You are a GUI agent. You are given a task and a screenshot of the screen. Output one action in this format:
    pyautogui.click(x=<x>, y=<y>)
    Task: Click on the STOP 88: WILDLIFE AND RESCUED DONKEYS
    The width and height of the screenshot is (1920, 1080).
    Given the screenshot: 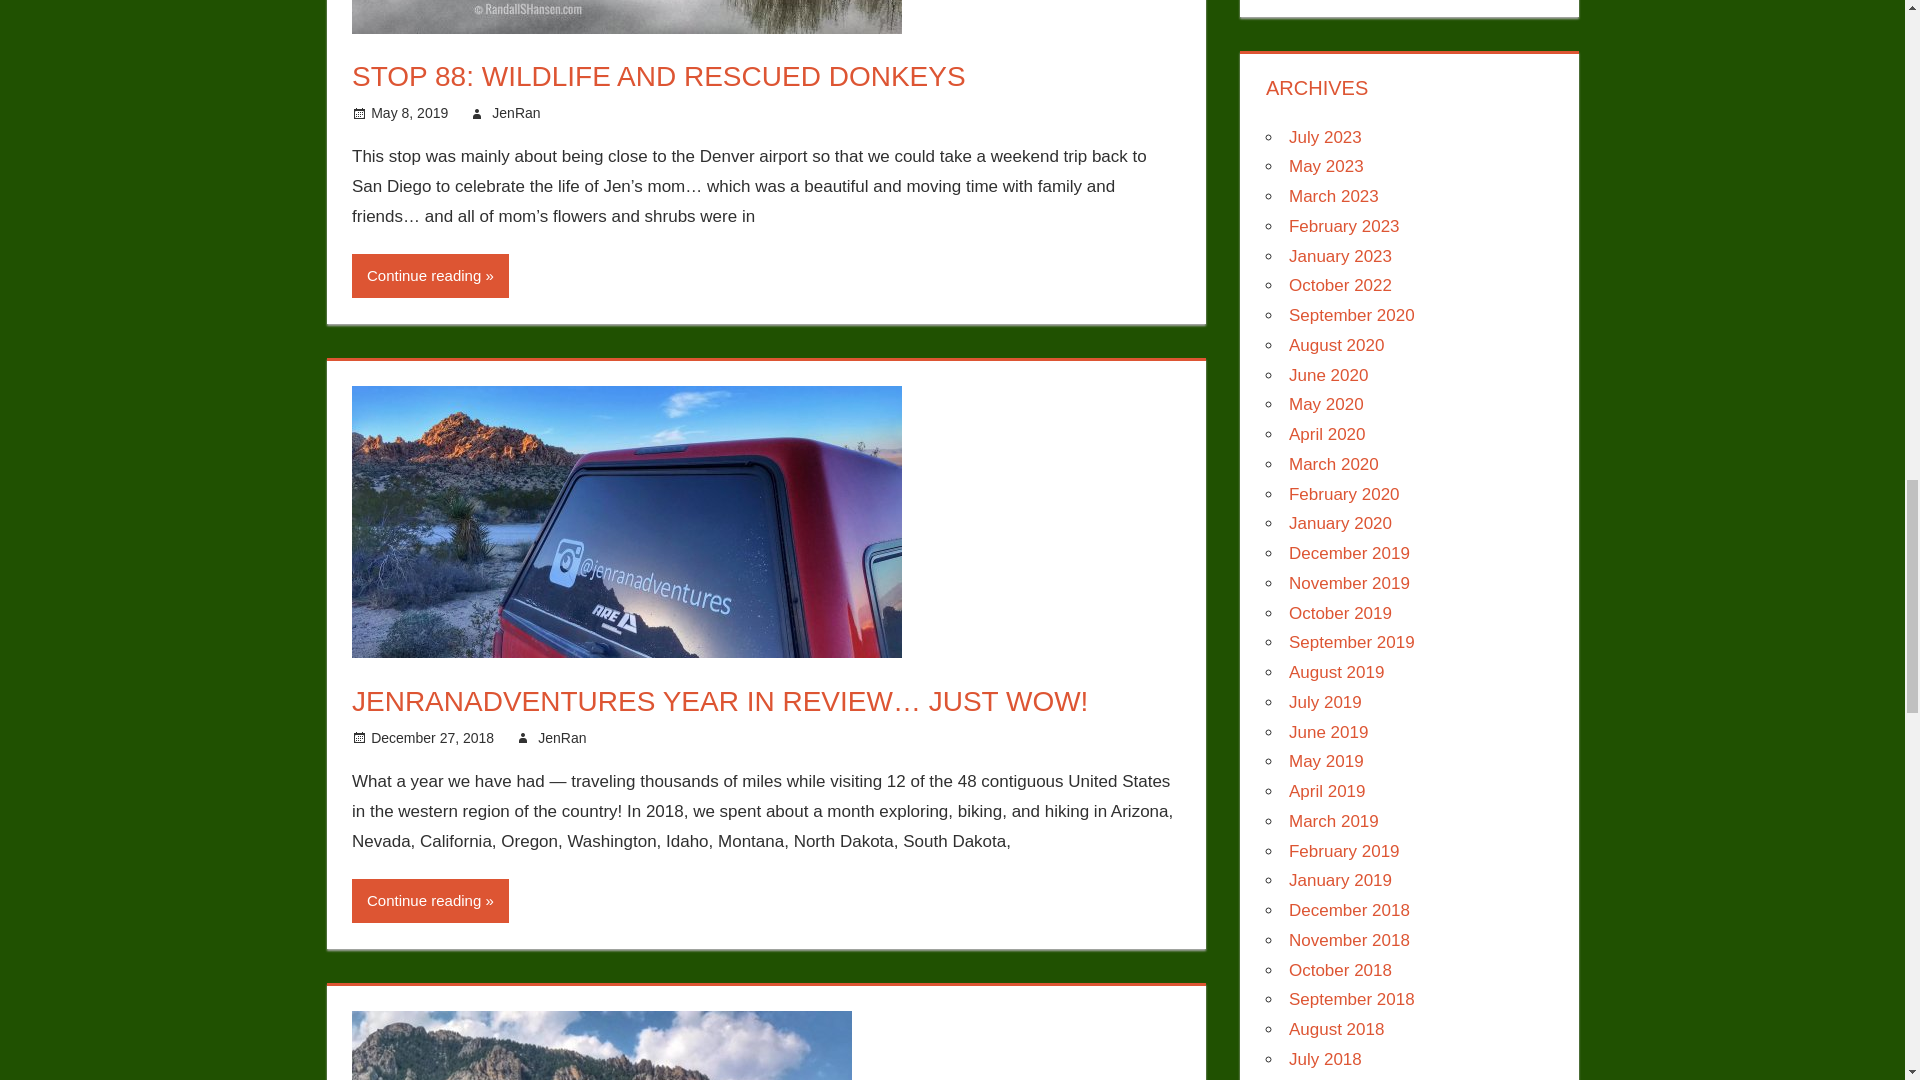 What is the action you would take?
    pyautogui.click(x=658, y=76)
    